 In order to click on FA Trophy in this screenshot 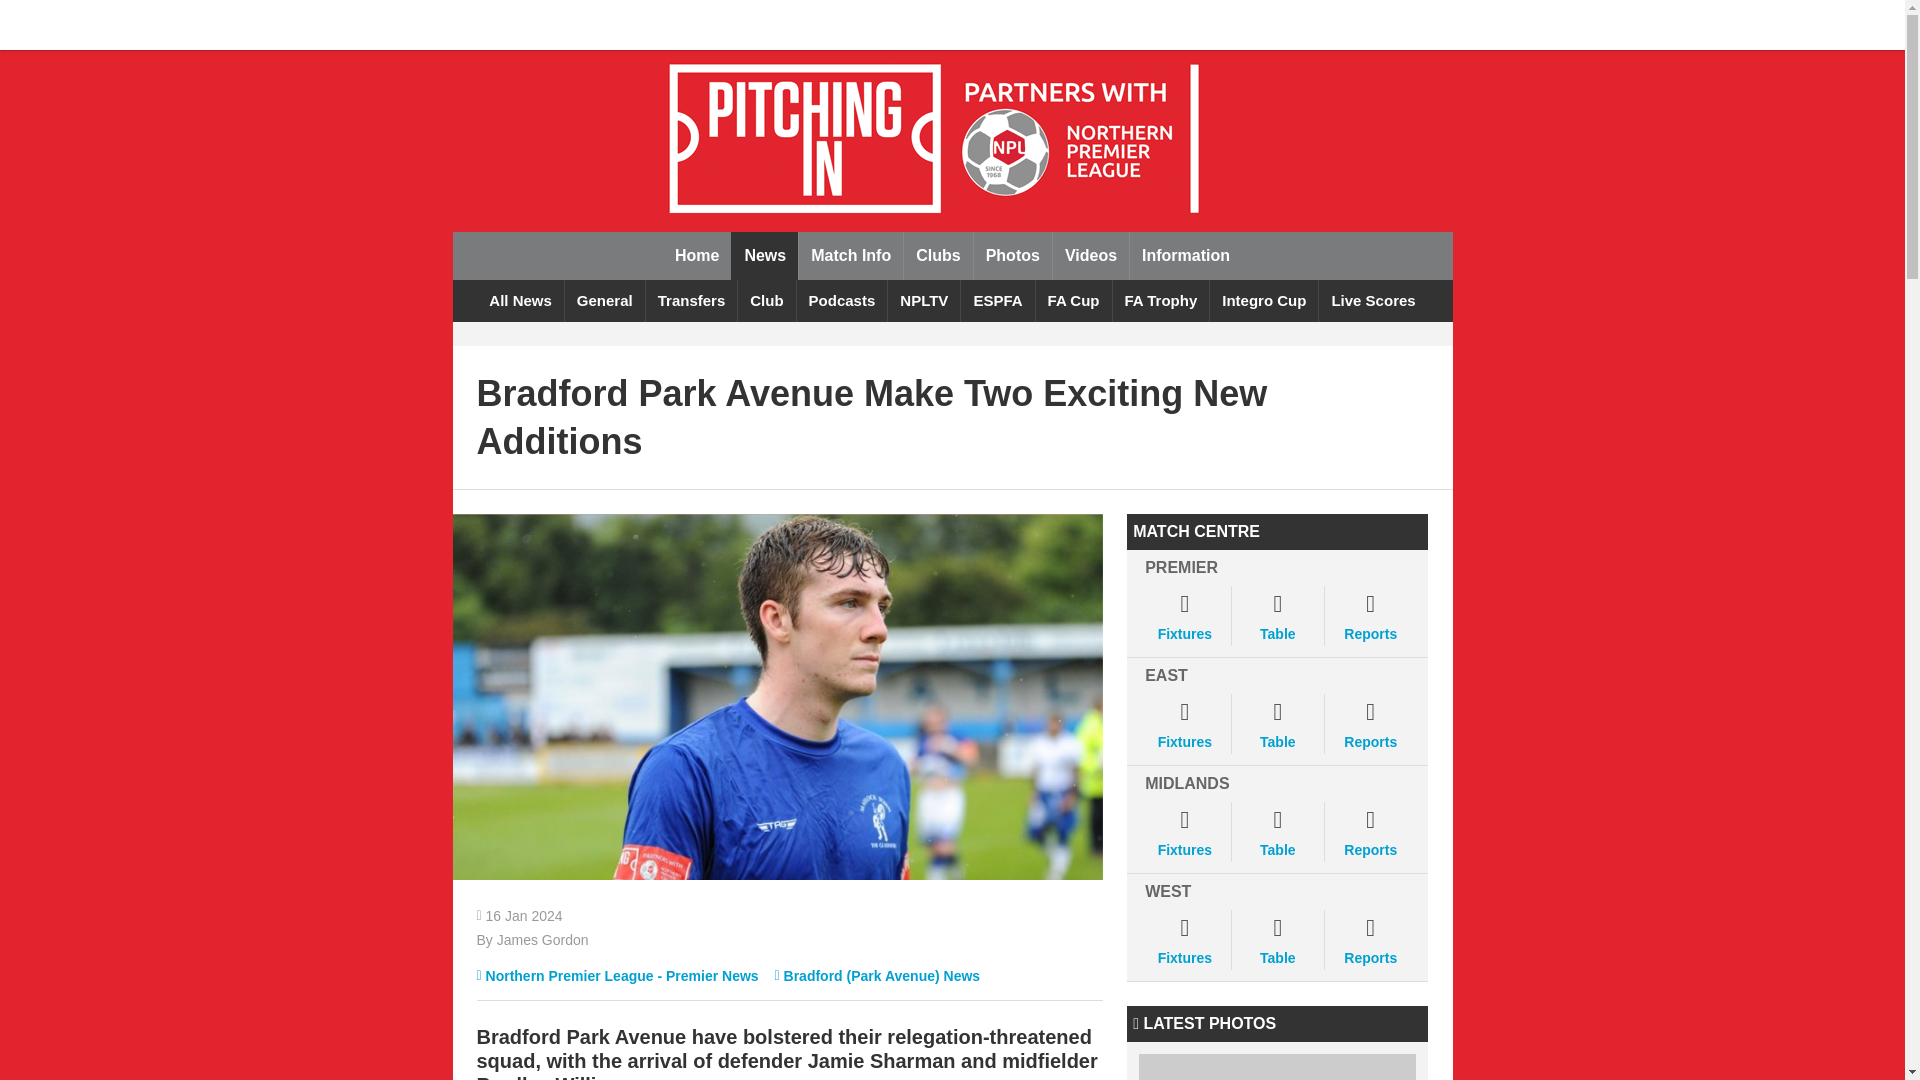, I will do `click(1160, 300)`.